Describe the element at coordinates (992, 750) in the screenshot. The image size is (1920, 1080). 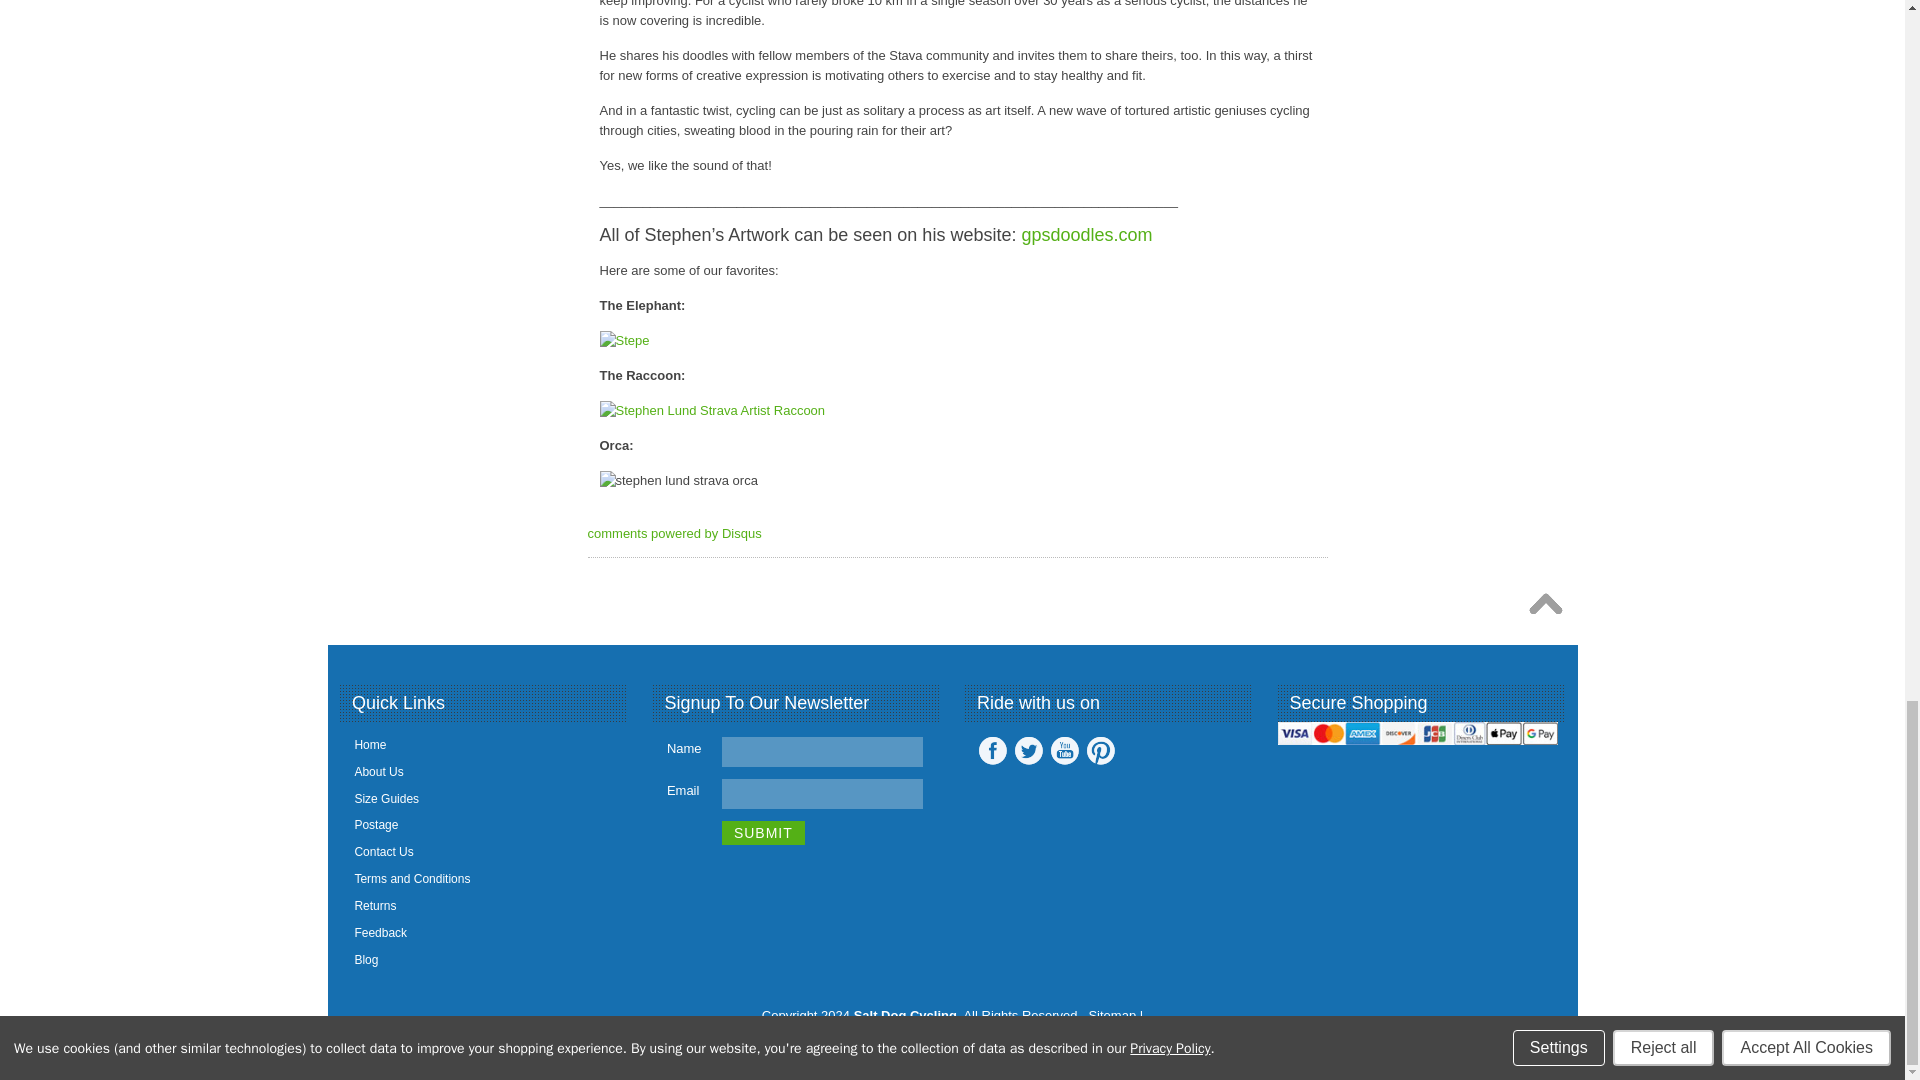
I see `Facebook` at that location.